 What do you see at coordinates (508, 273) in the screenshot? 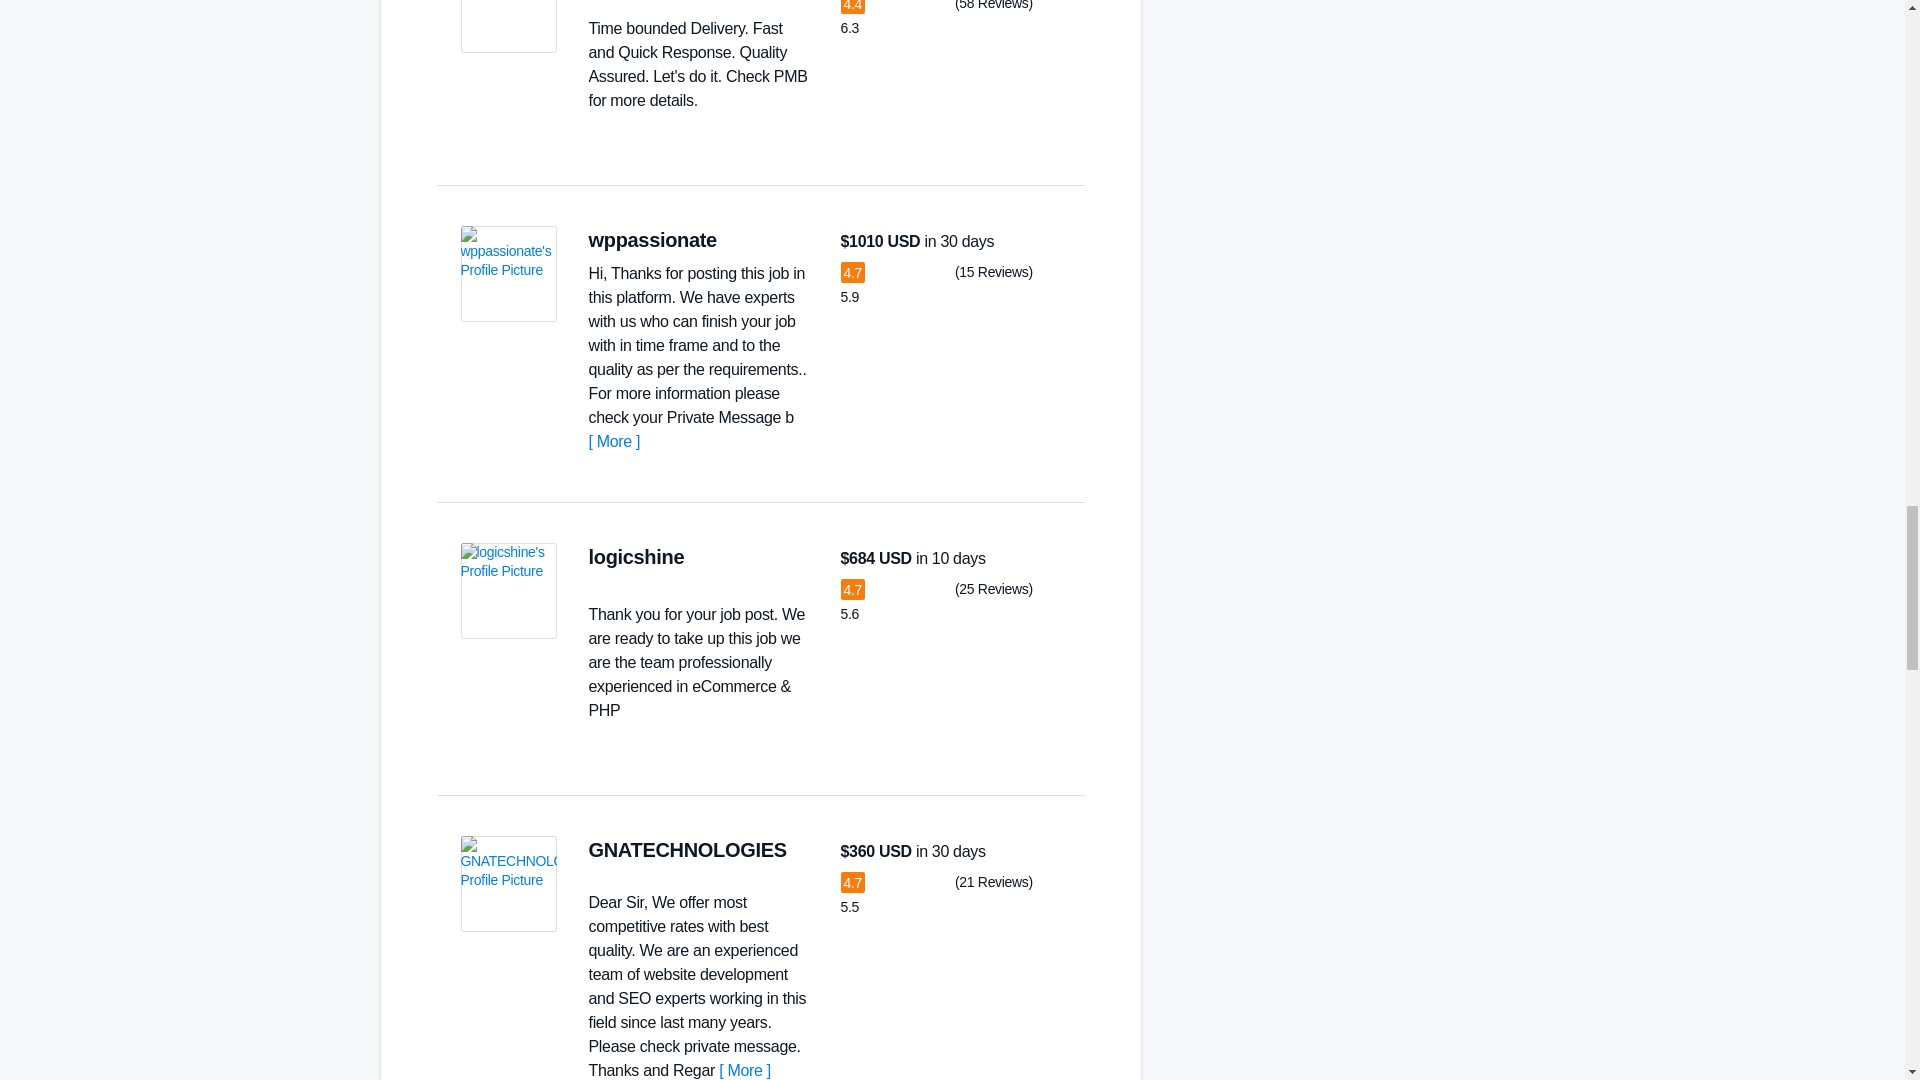
I see `View wppassionate's Profile` at bounding box center [508, 273].